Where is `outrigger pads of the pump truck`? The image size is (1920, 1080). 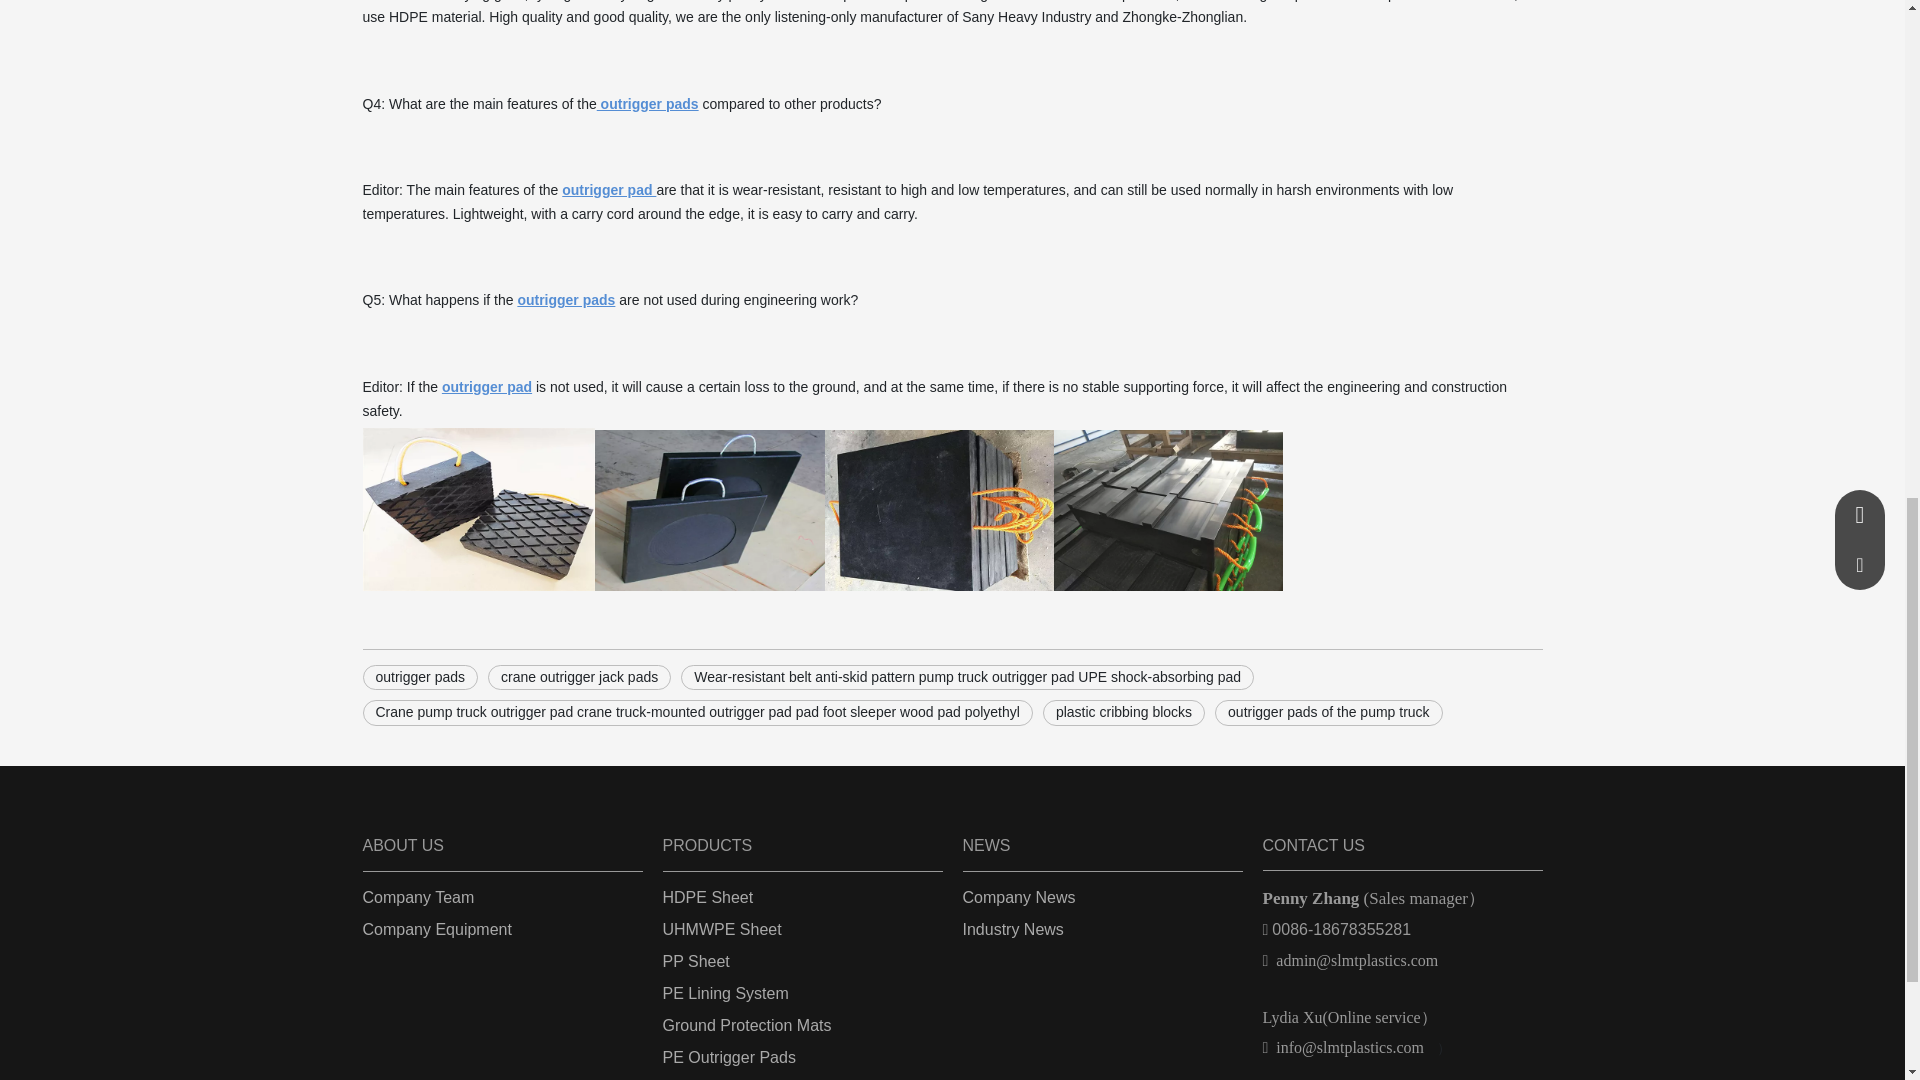
outrigger pads of the pump truck is located at coordinates (1329, 712).